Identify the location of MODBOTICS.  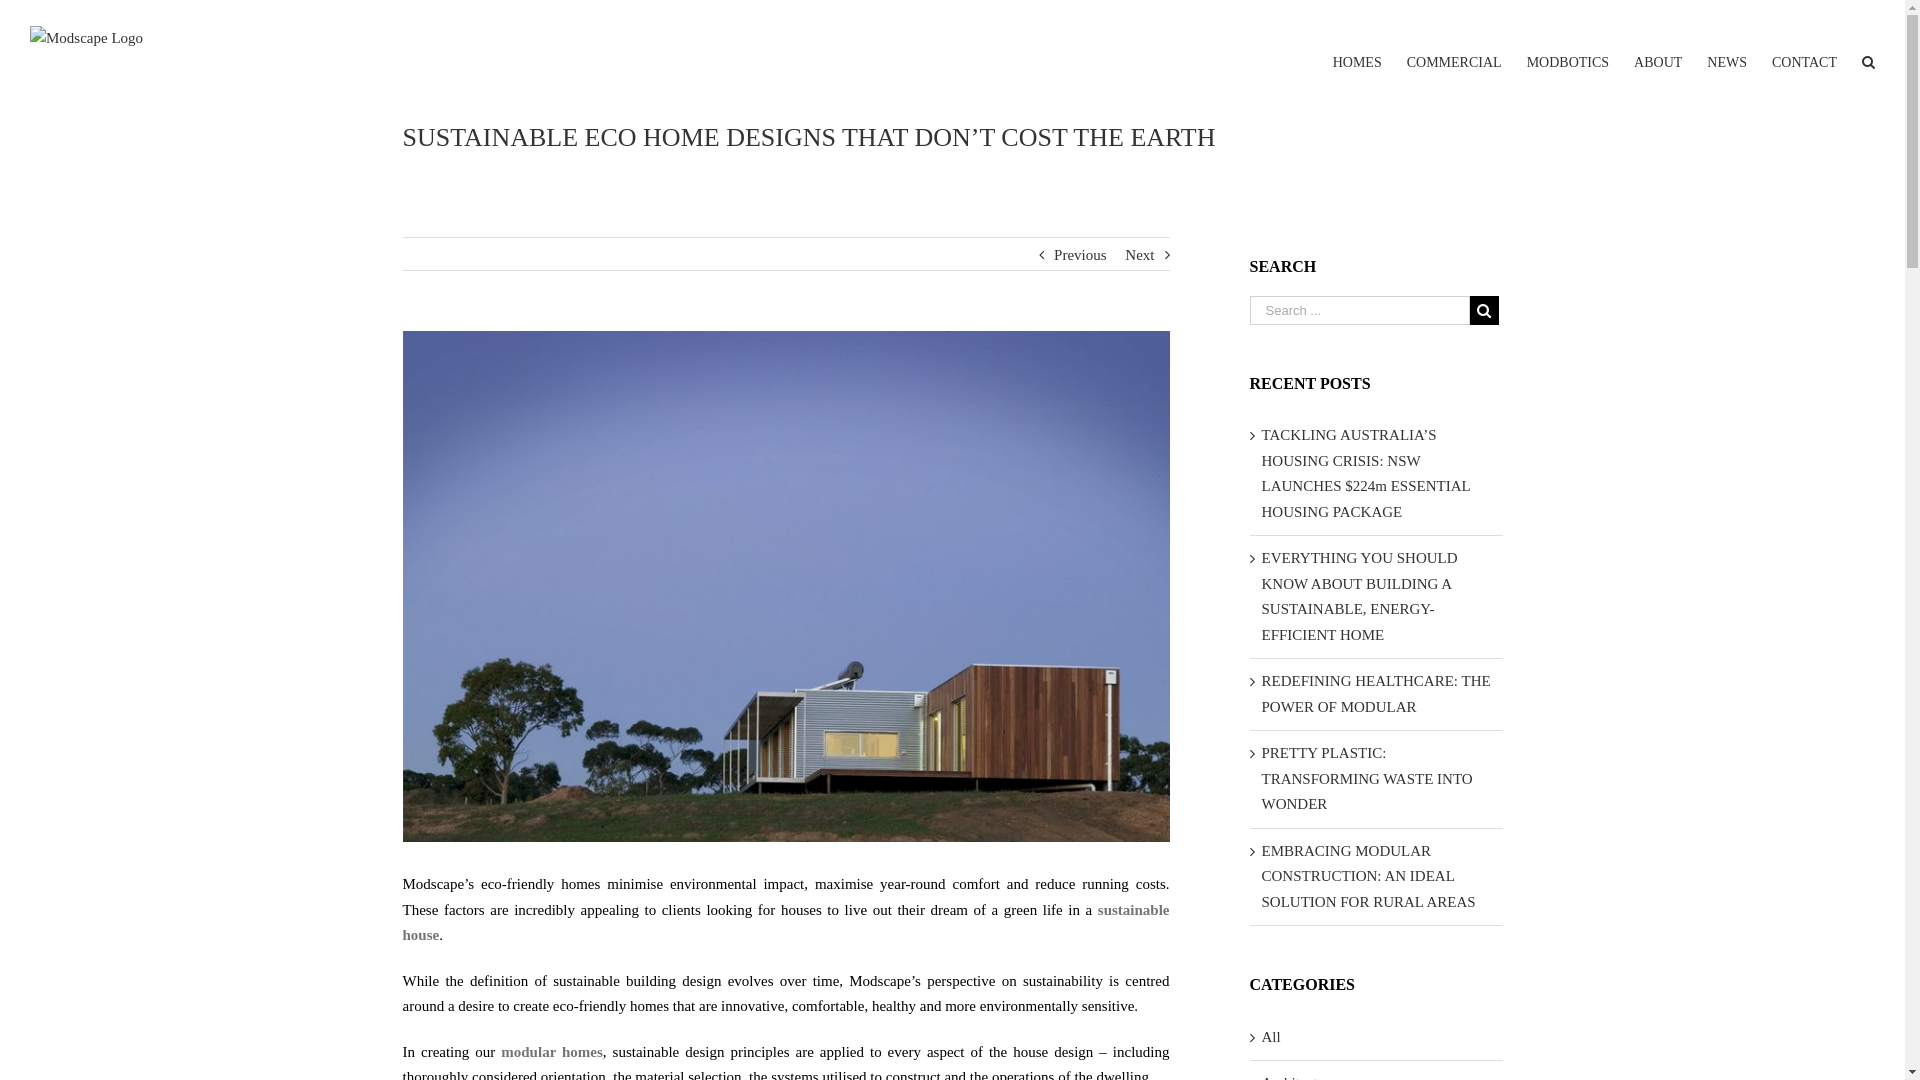
(1568, 48).